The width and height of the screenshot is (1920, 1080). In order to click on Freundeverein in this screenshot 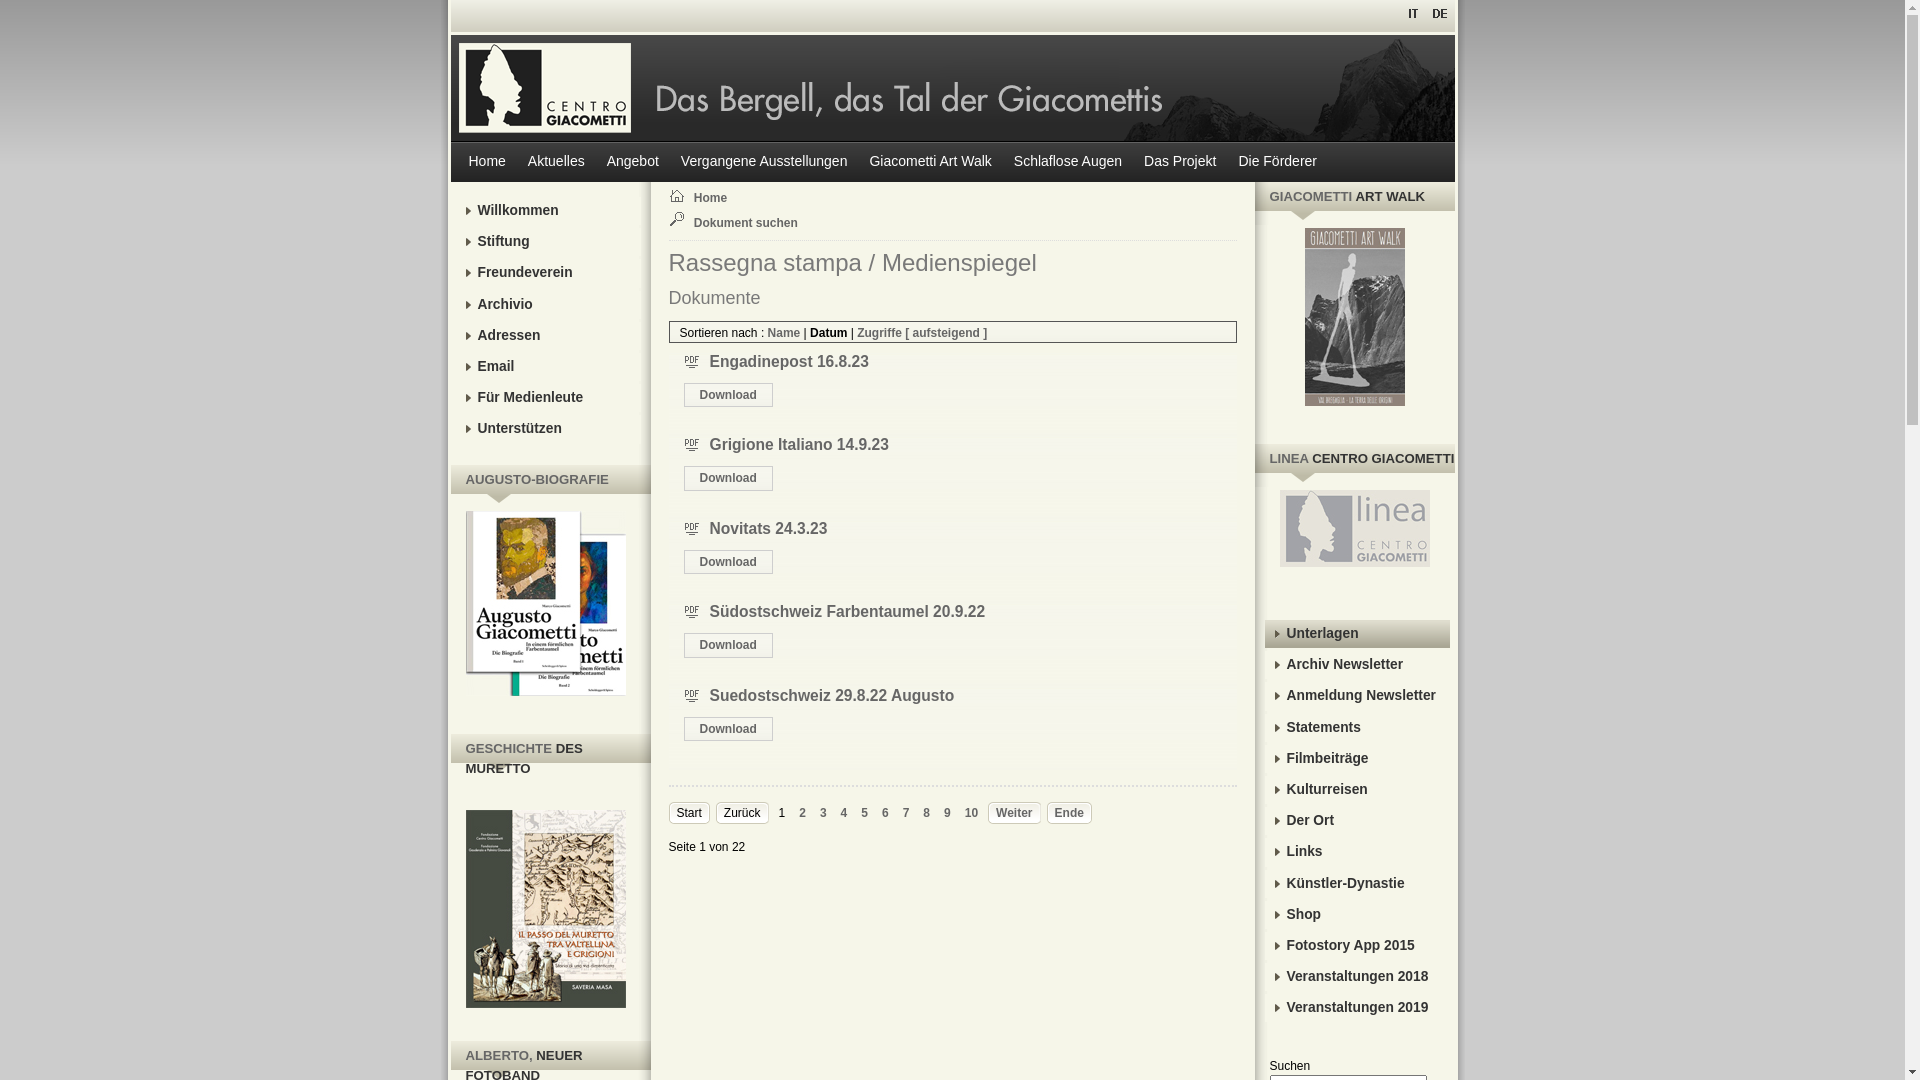, I will do `click(548, 273)`.